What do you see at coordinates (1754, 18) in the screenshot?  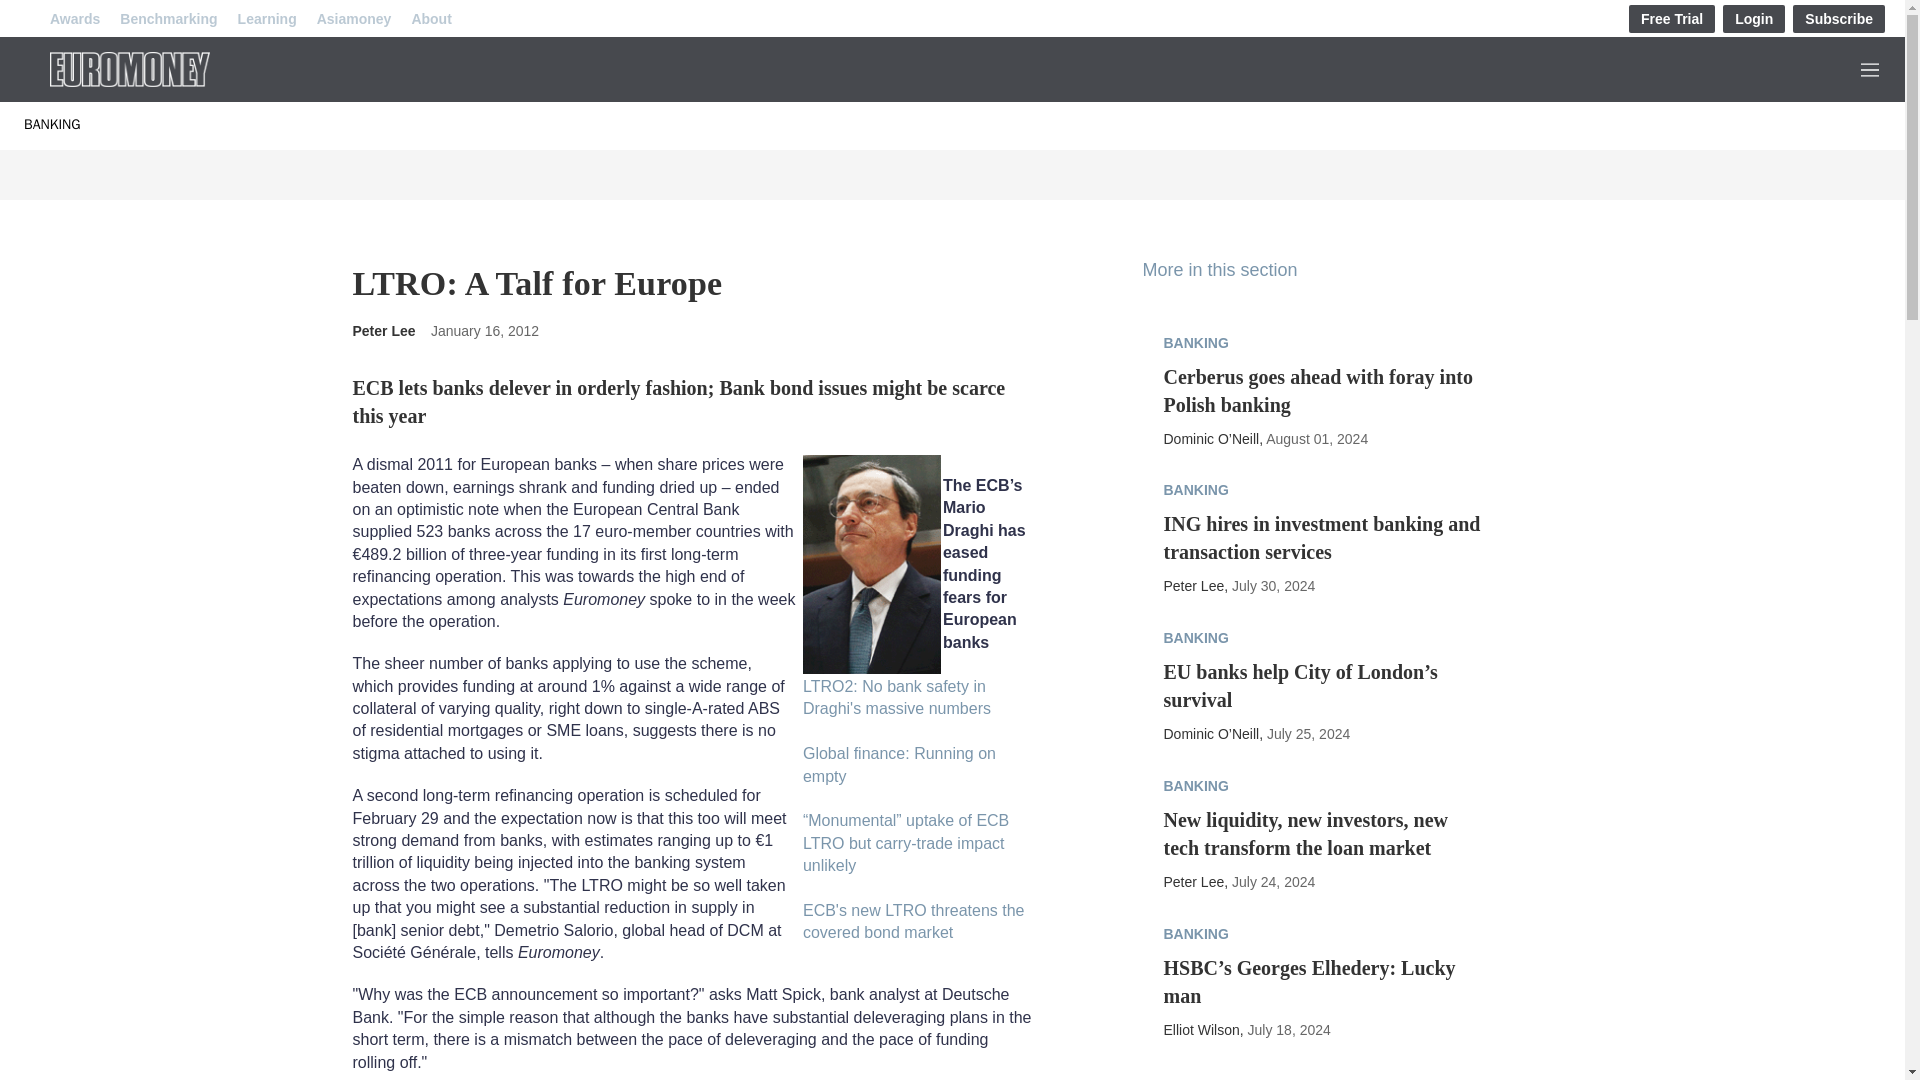 I see `Login` at bounding box center [1754, 18].